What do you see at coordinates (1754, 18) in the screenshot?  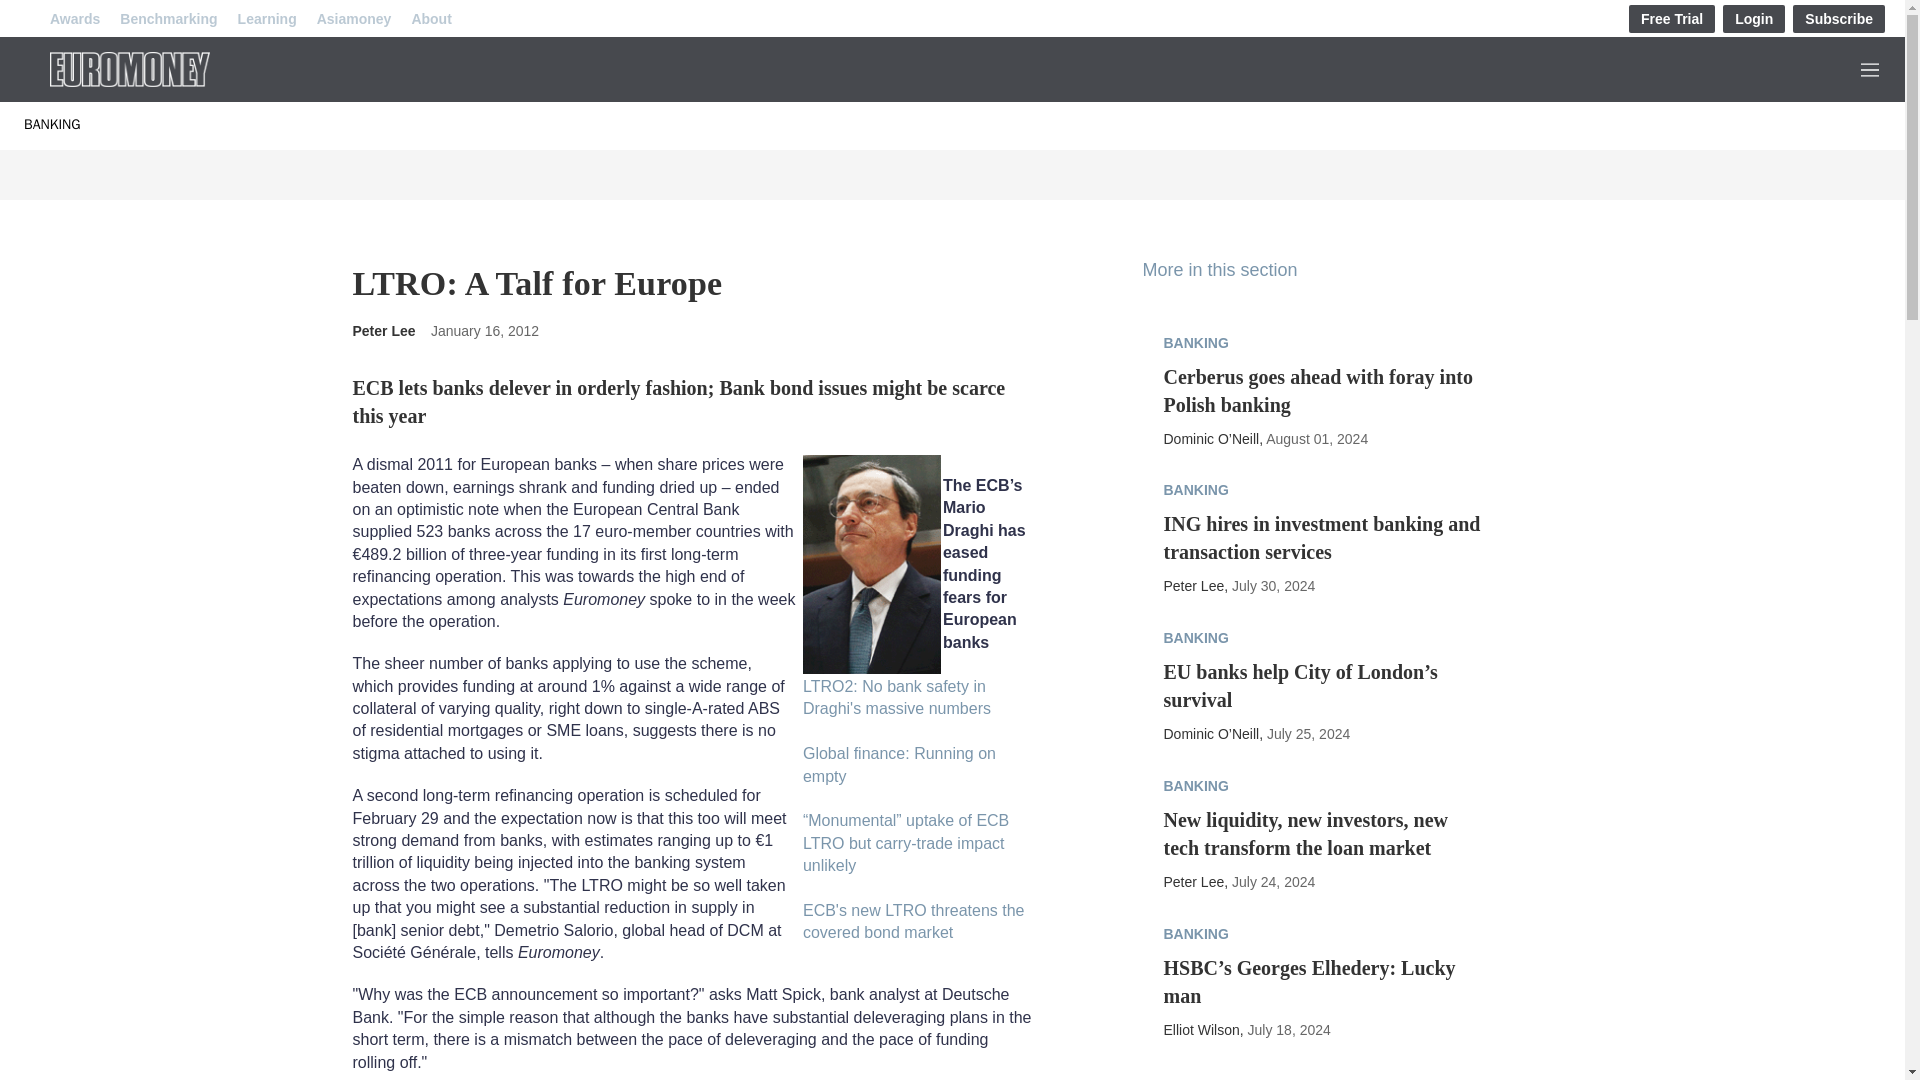 I see `Login` at bounding box center [1754, 18].